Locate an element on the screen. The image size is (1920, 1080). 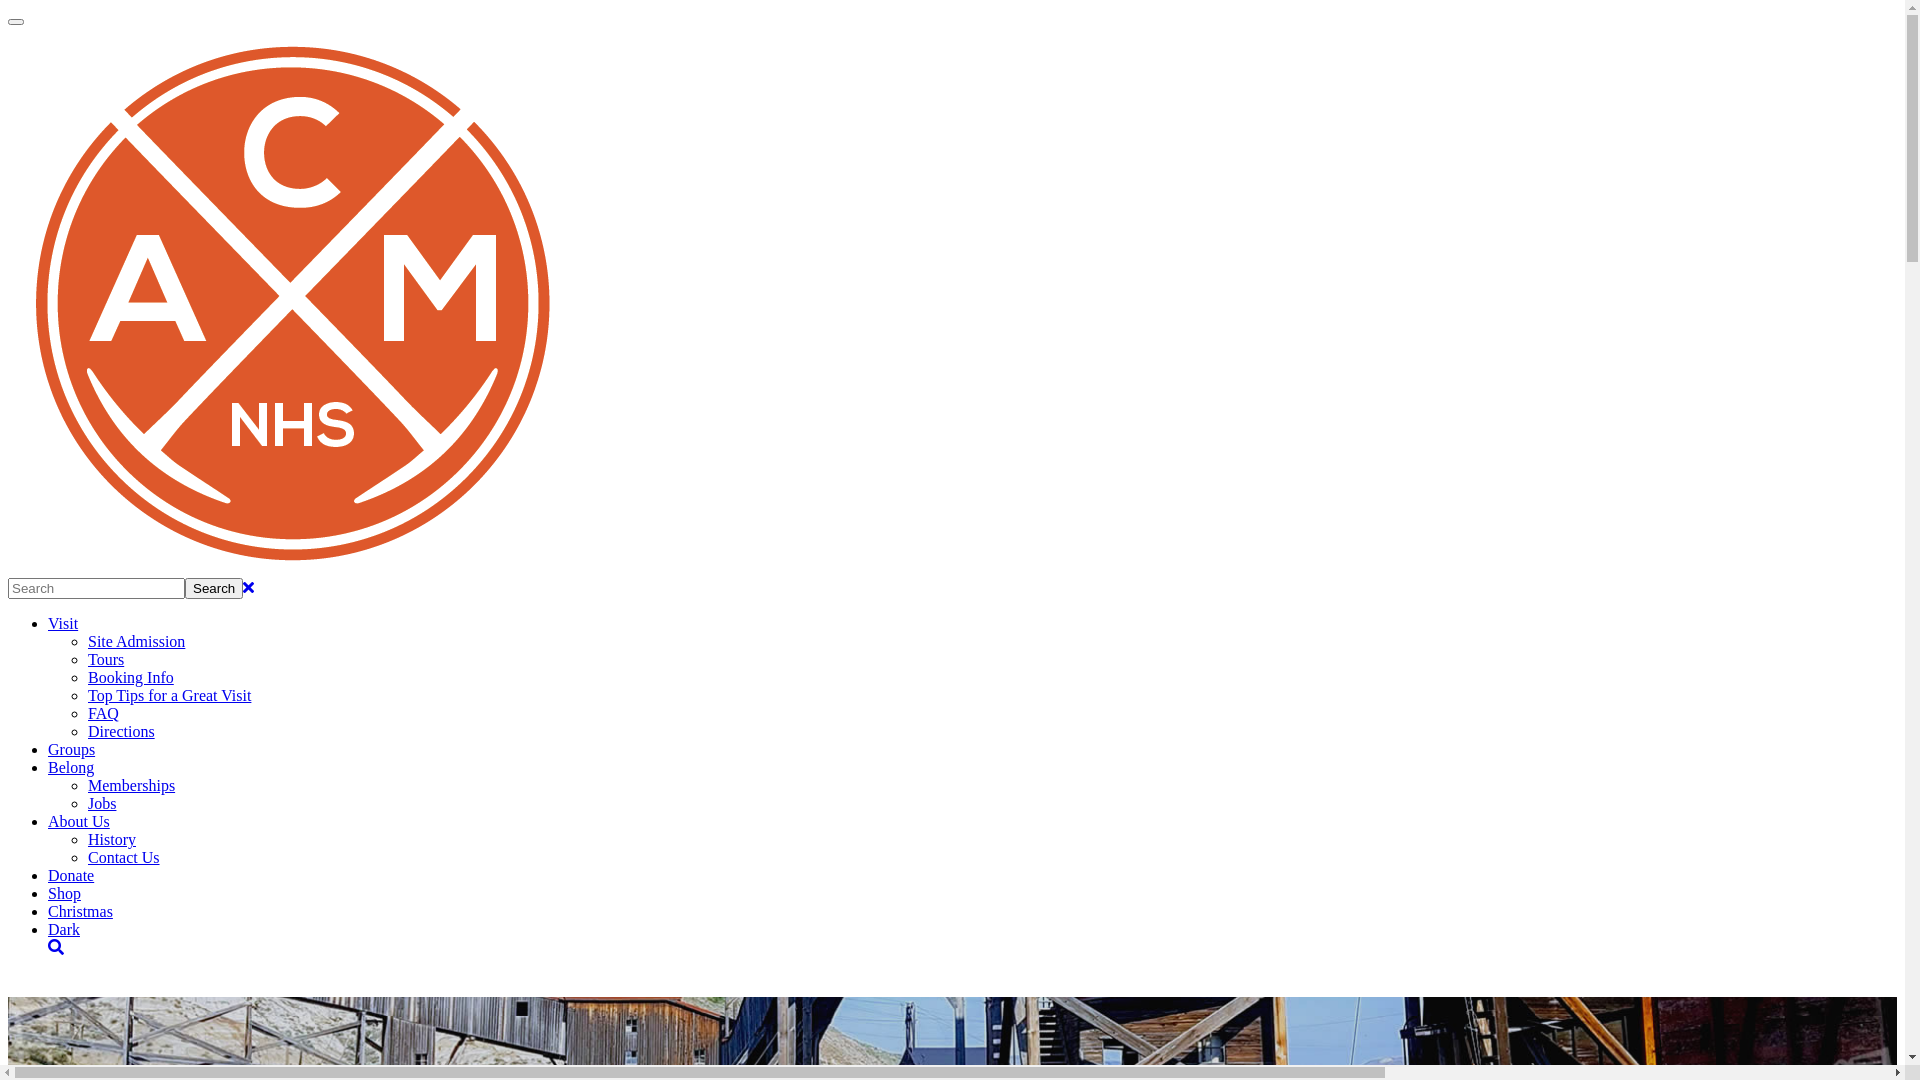
Visit is located at coordinates (63, 624).